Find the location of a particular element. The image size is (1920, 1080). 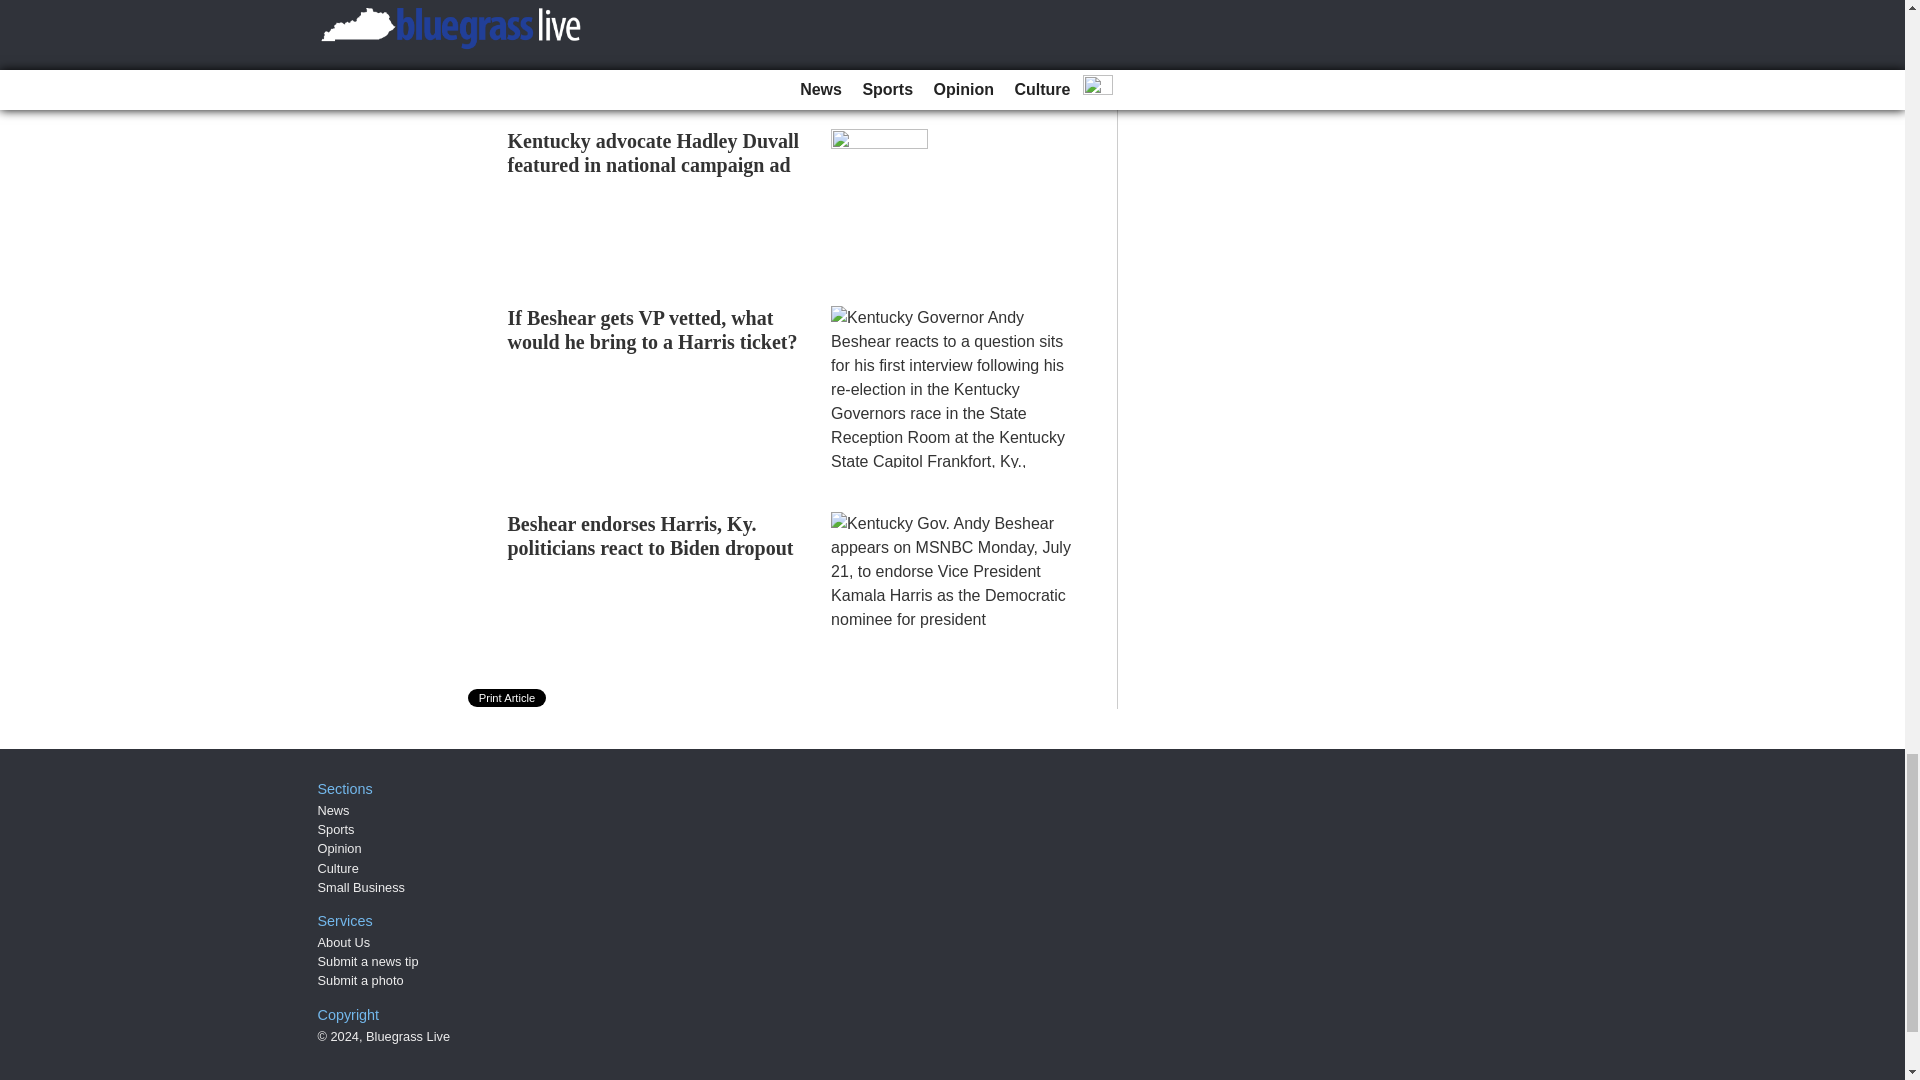

Small Business is located at coordinates (362, 888).